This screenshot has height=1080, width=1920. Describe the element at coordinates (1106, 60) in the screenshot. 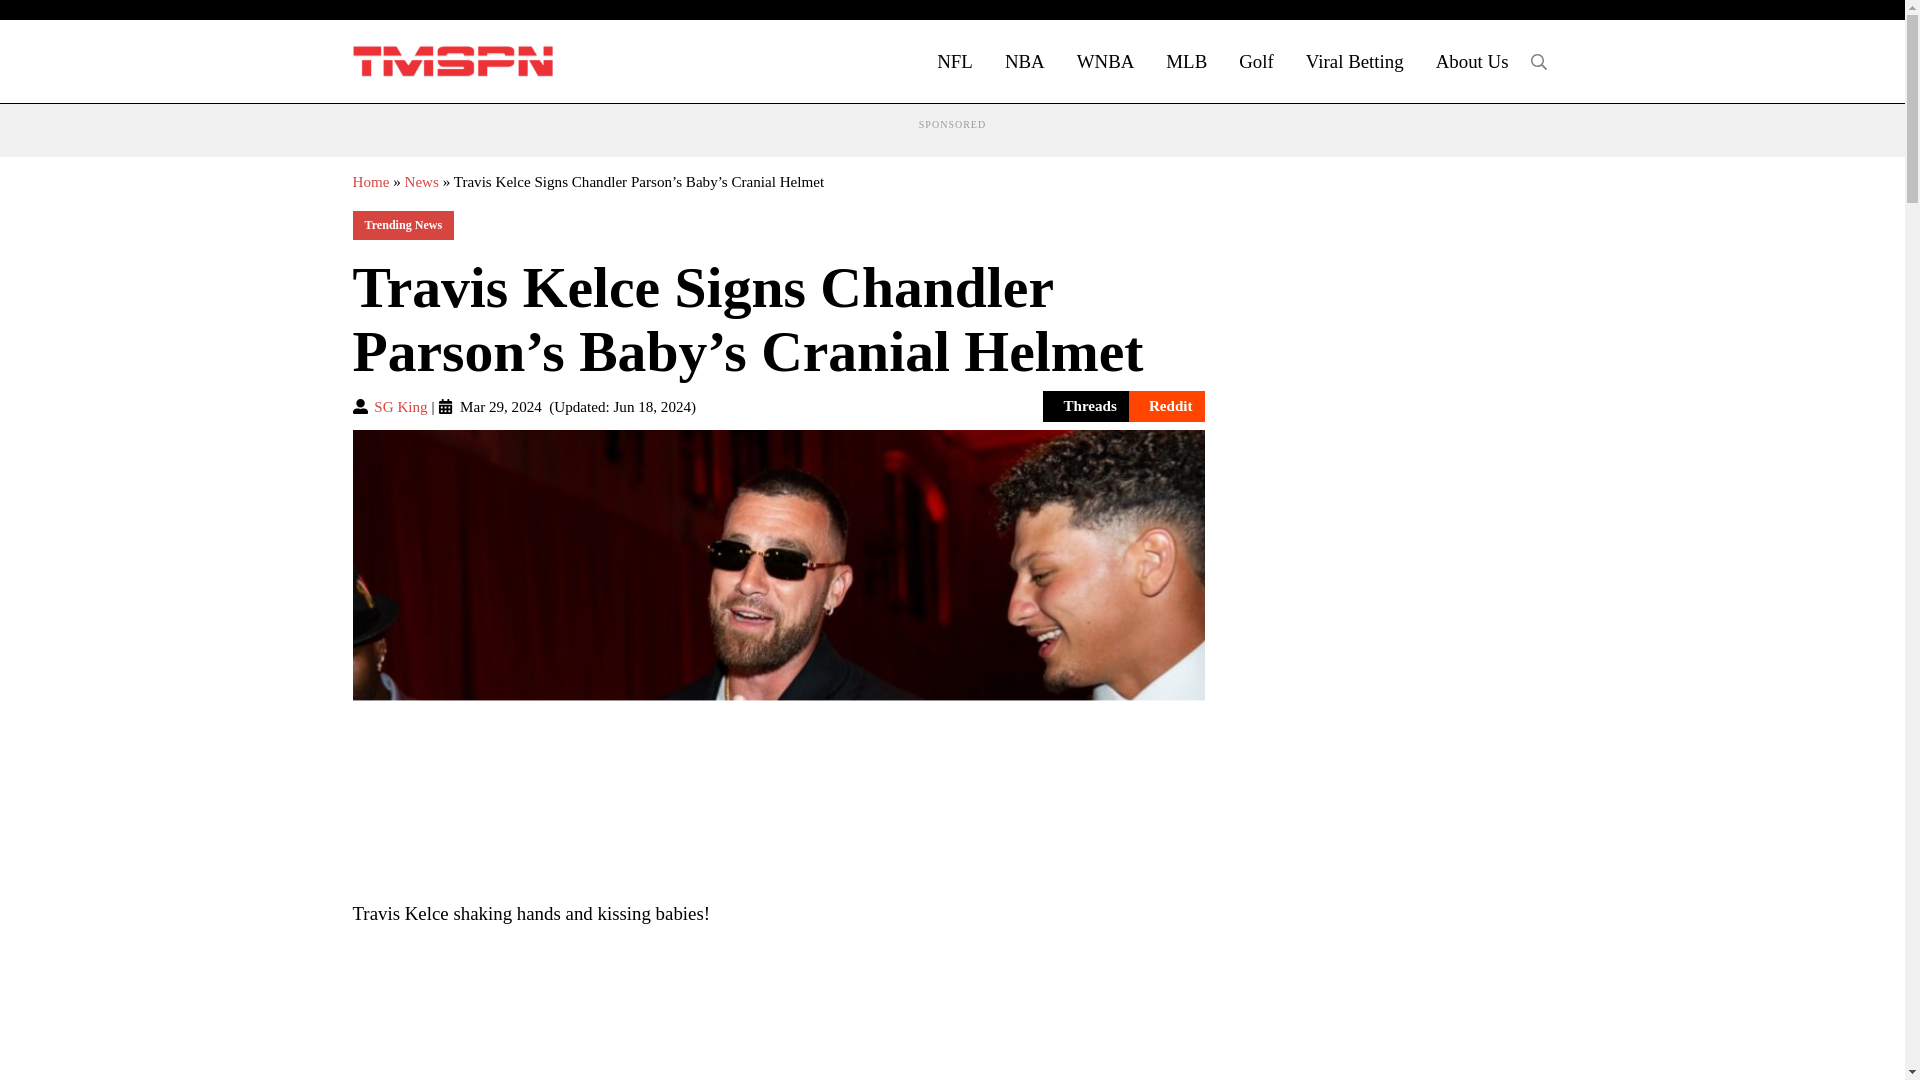

I see `WNBA` at that location.